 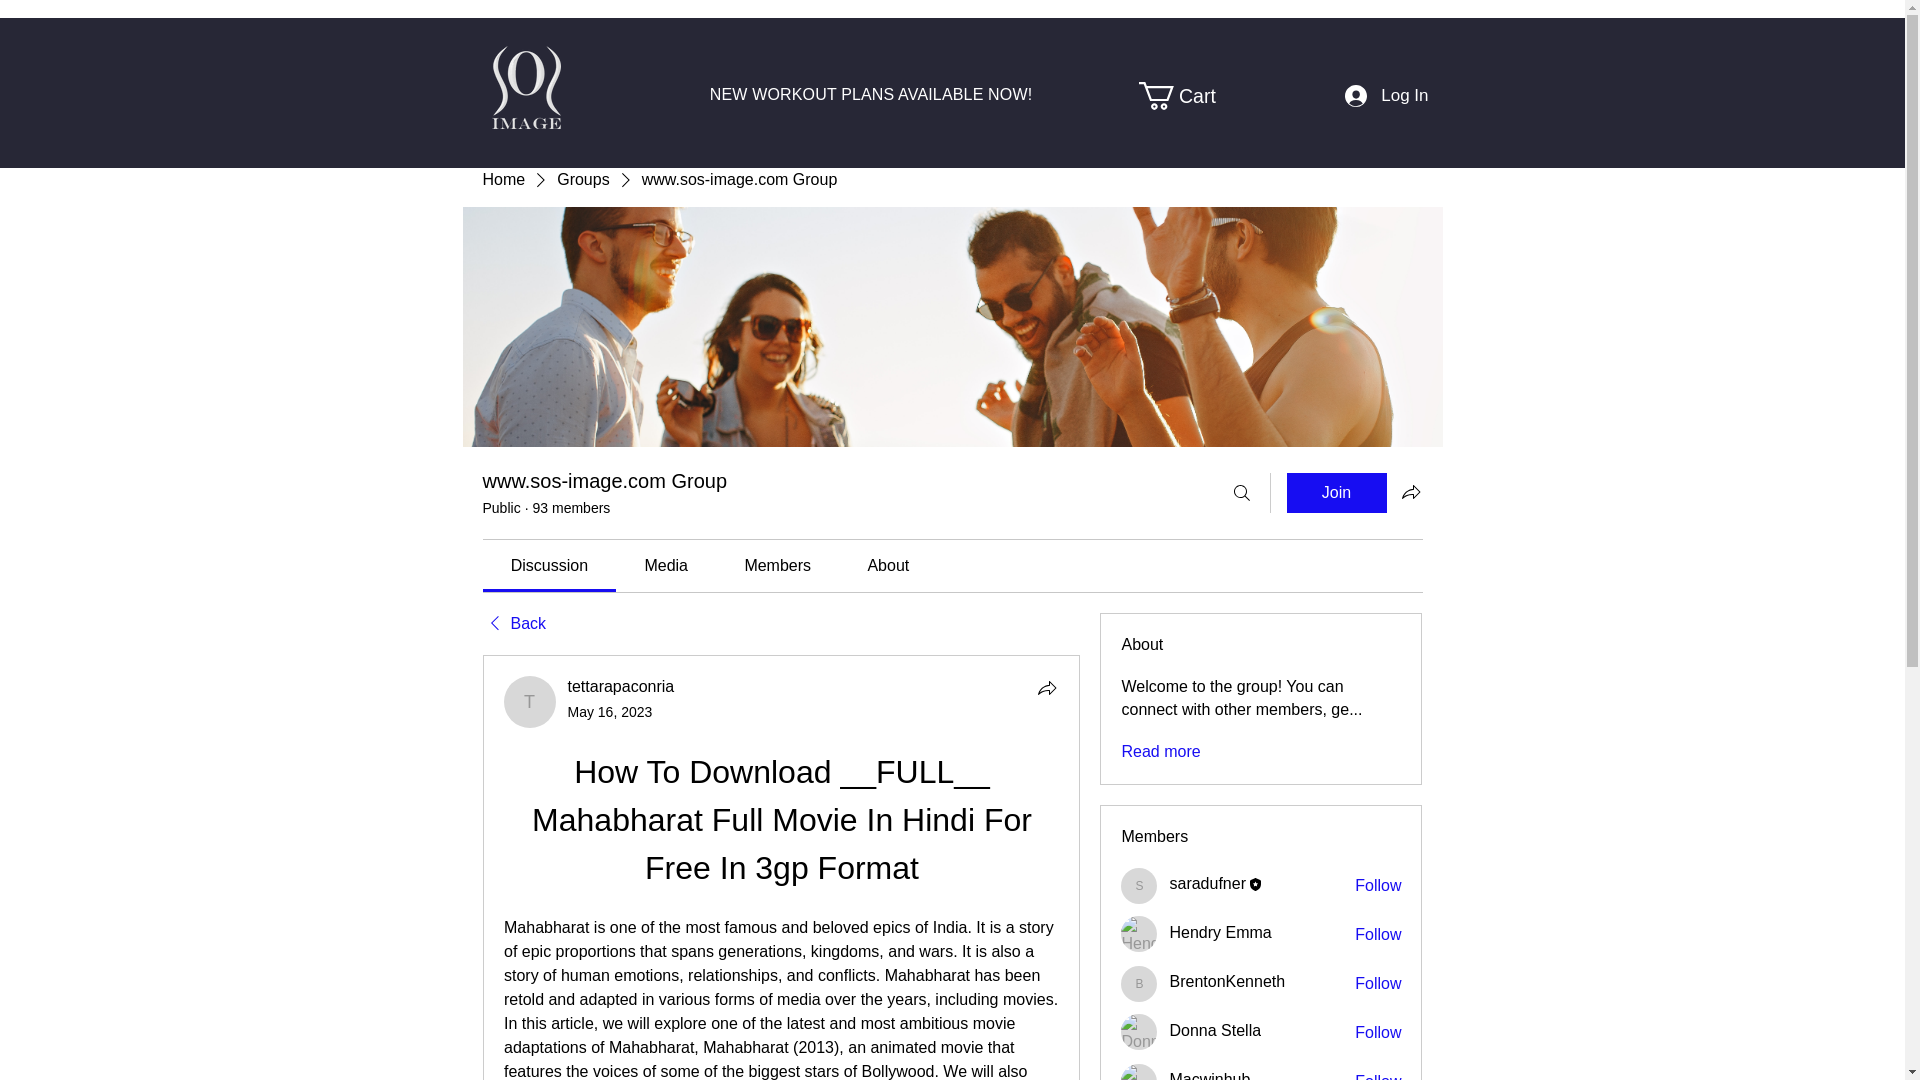 What do you see at coordinates (1336, 493) in the screenshot?
I see `Join` at bounding box center [1336, 493].